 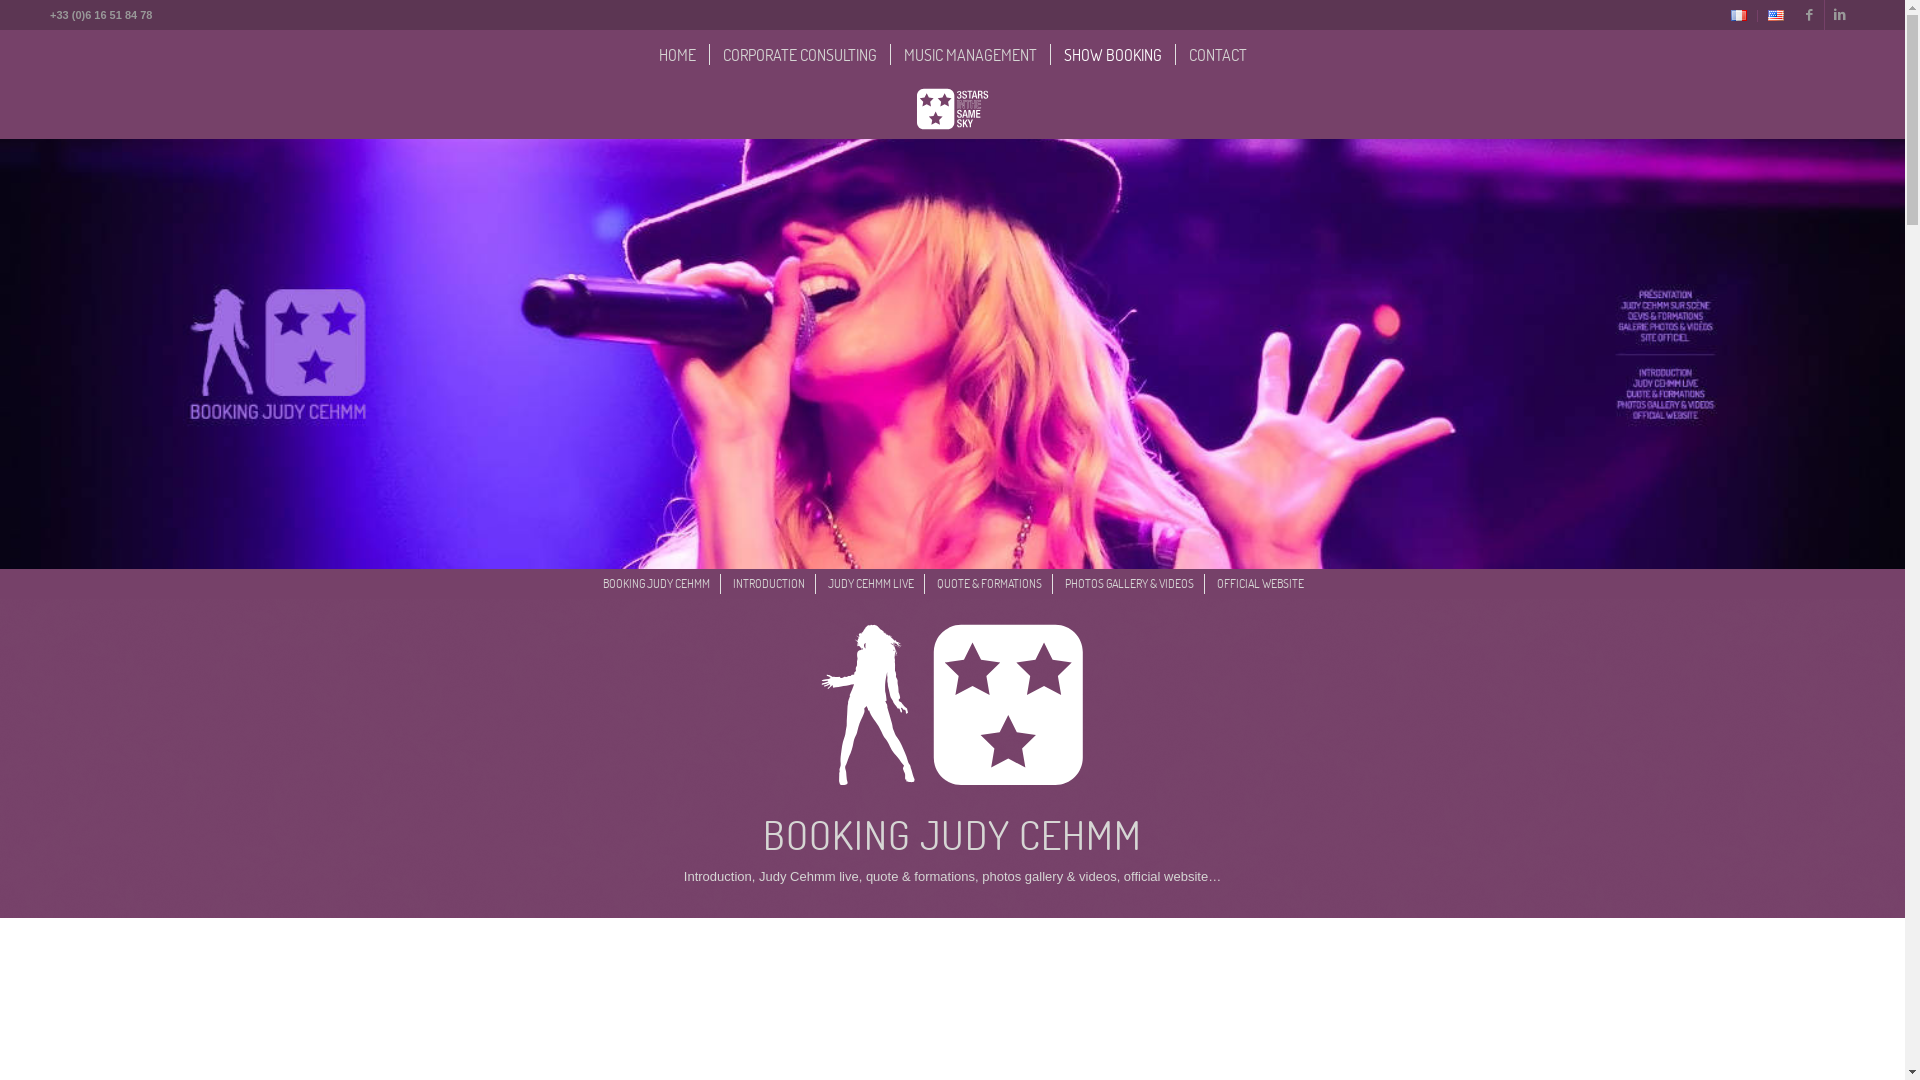 What do you see at coordinates (970, 55) in the screenshot?
I see `MUSIC MANAGEMENT` at bounding box center [970, 55].